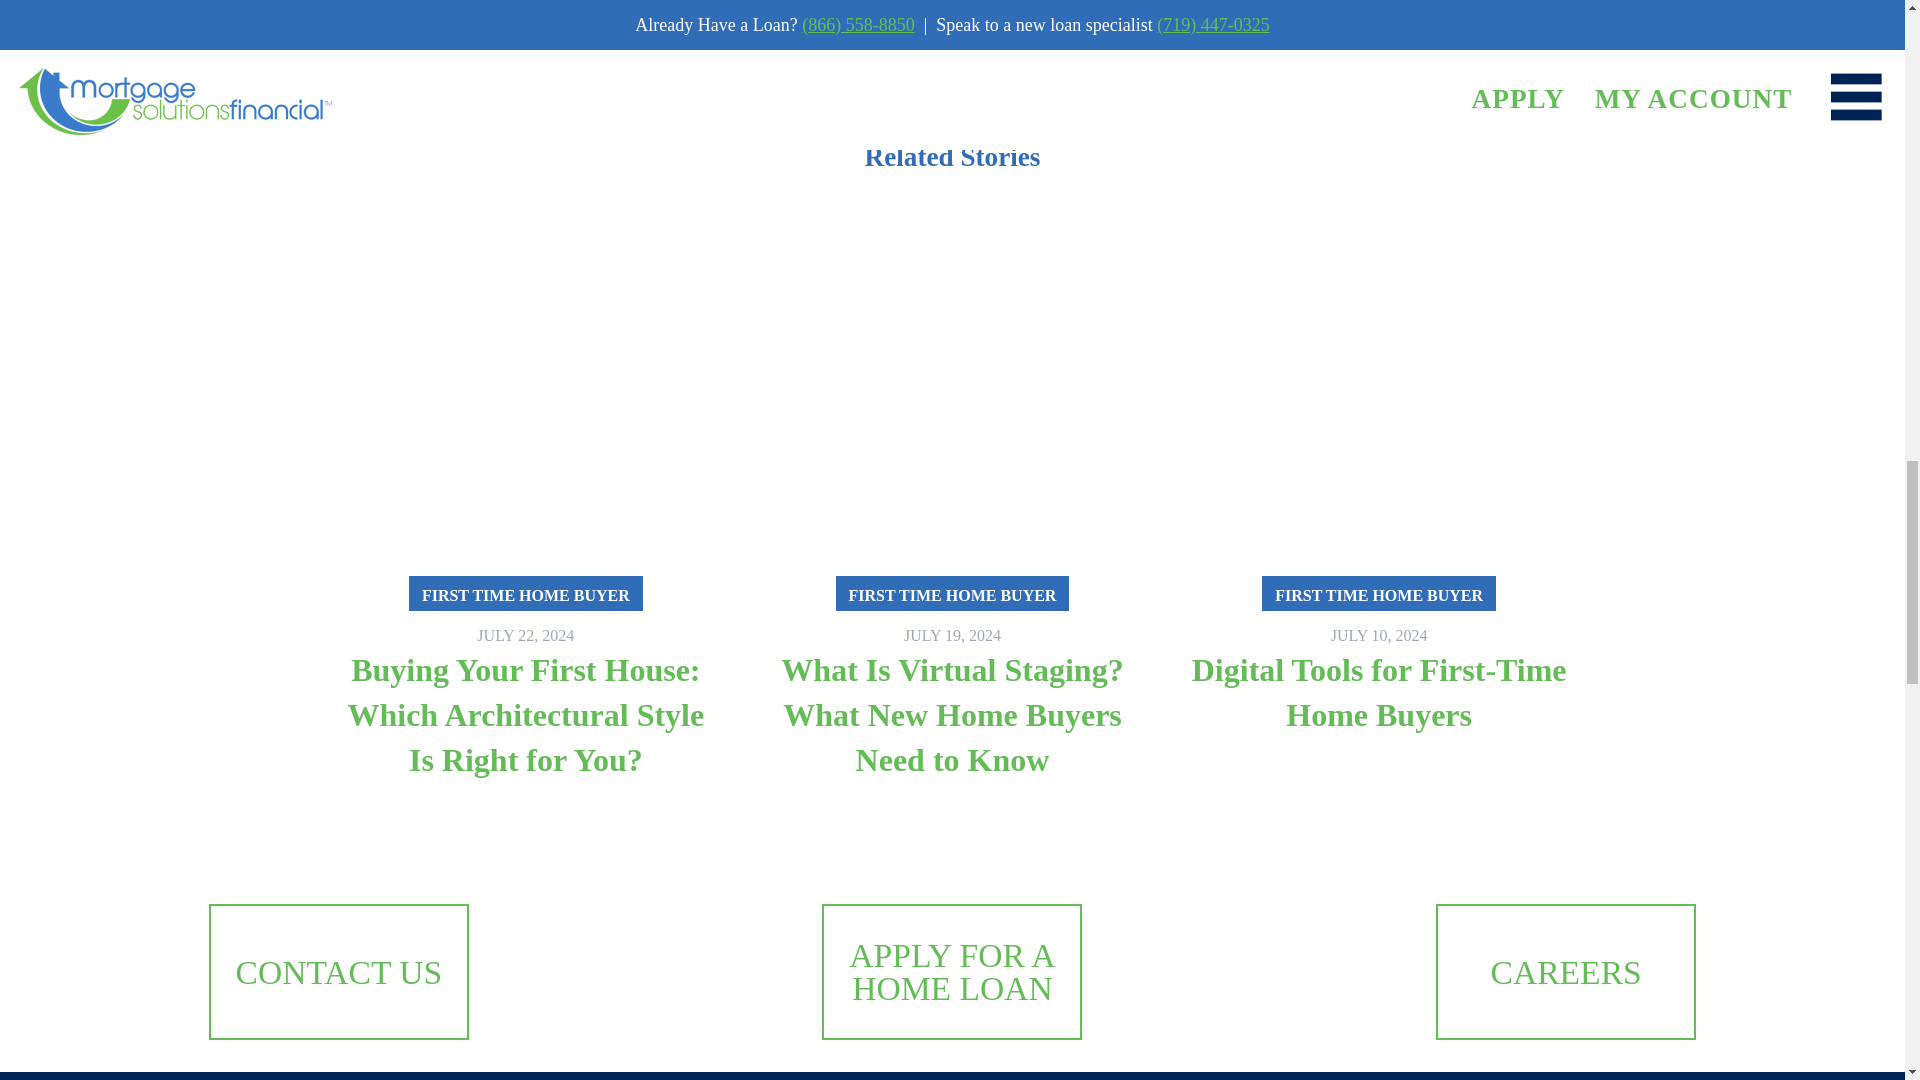 This screenshot has width=1920, height=1080. I want to click on FIRST TIME HOME BUYER, so click(526, 593).